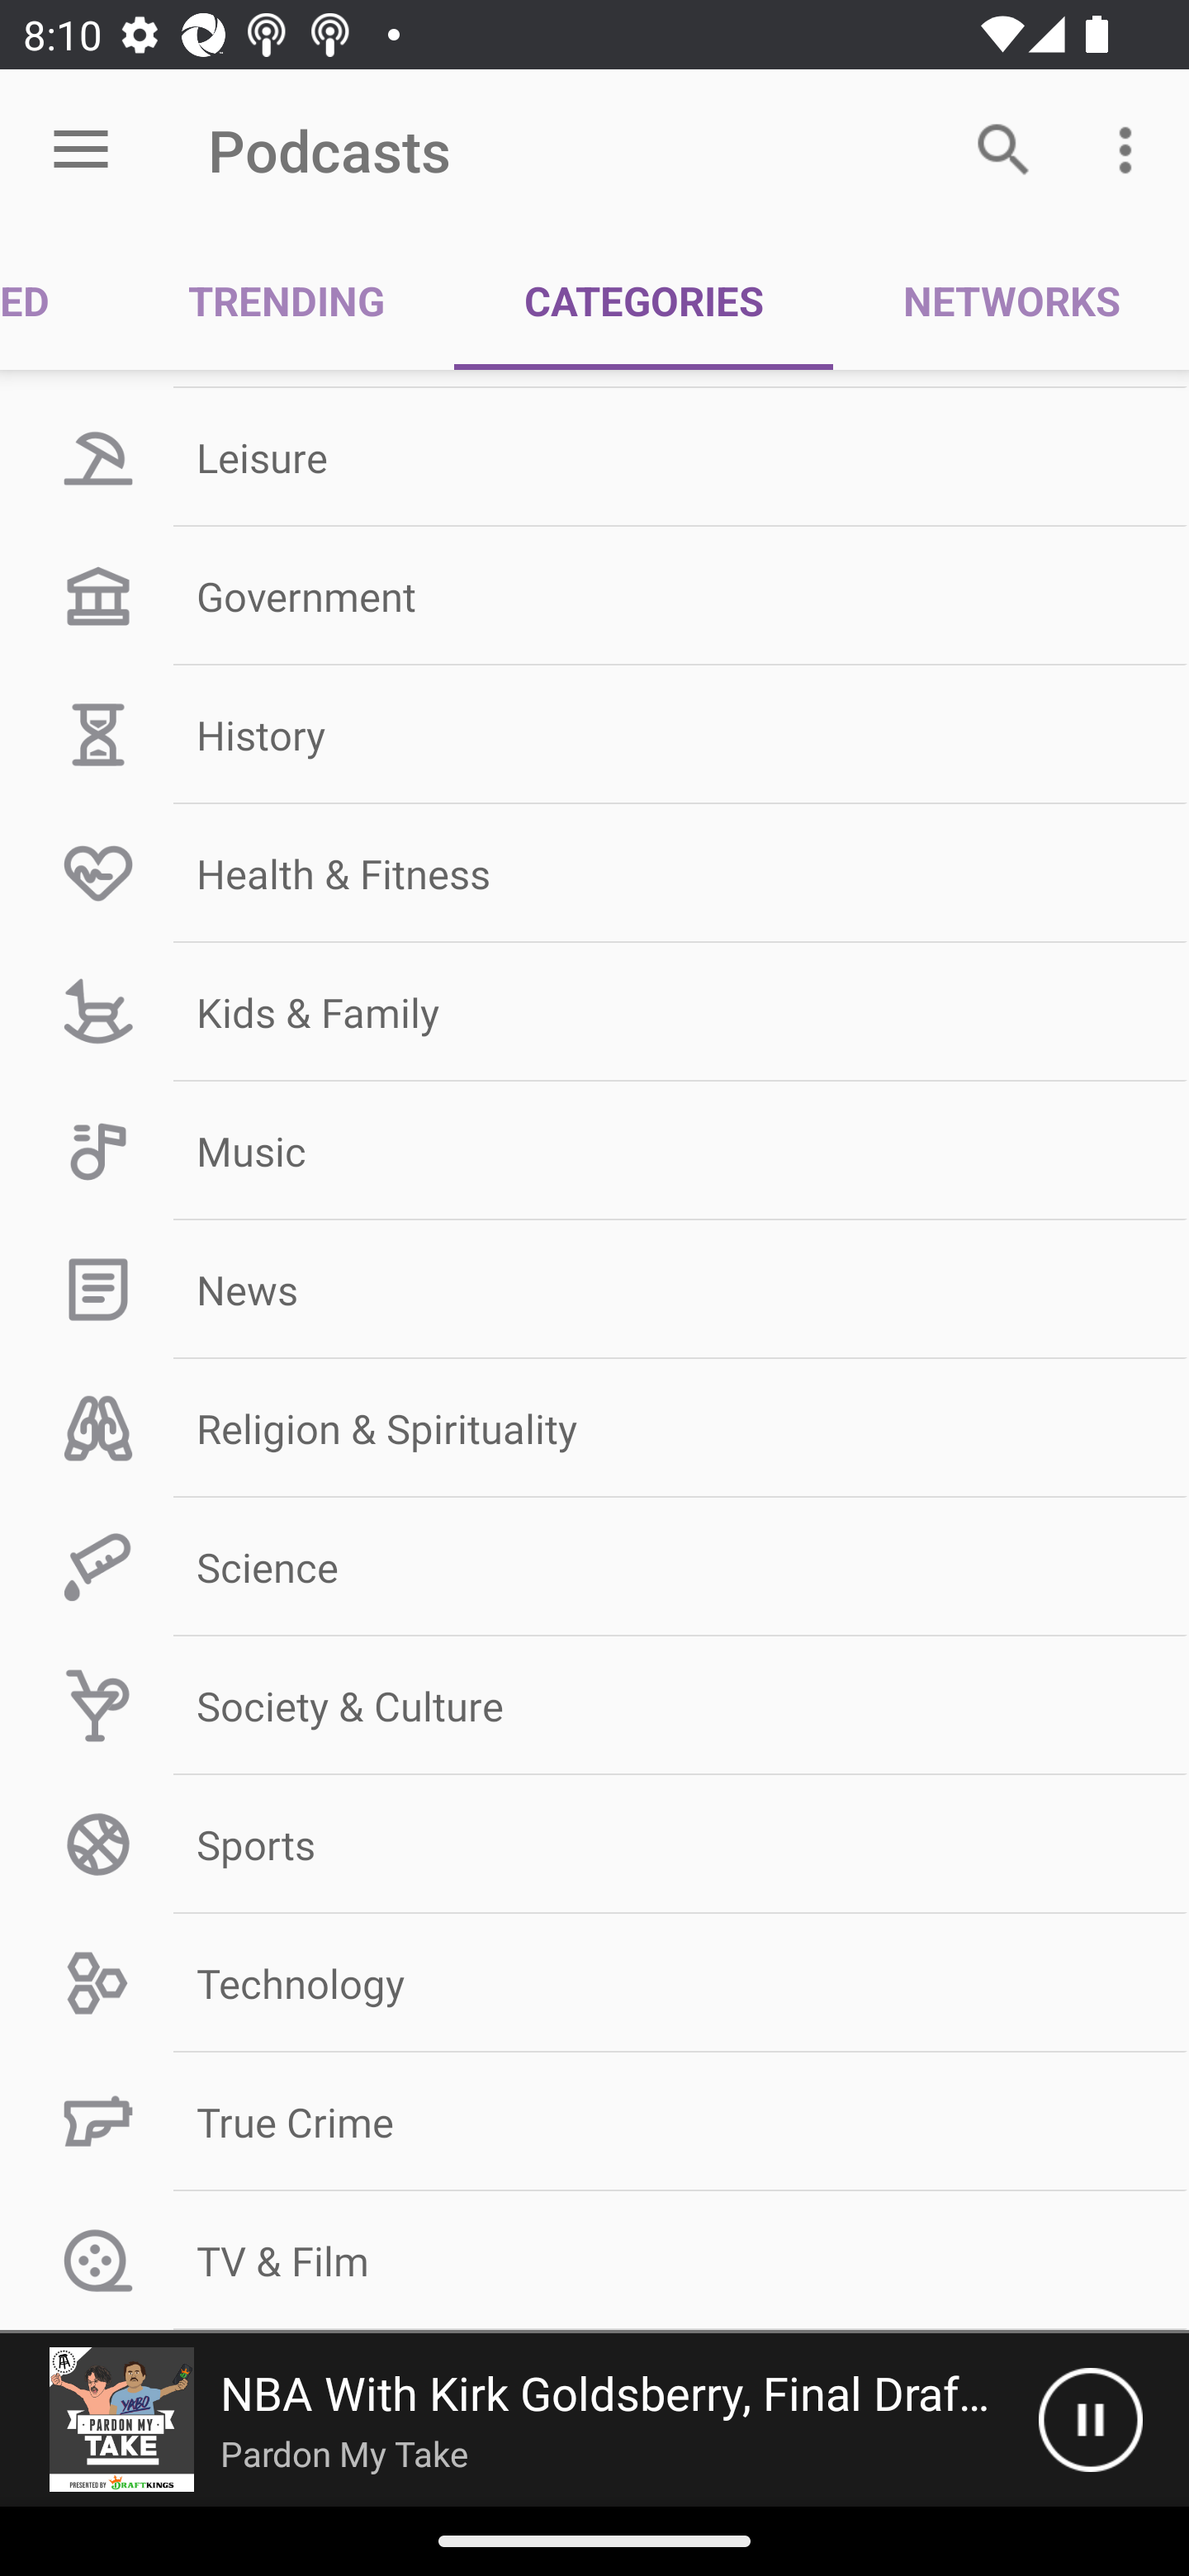 The height and width of the screenshot is (2576, 1189). Describe the element at coordinates (594, 594) in the screenshot. I see `Government` at that location.